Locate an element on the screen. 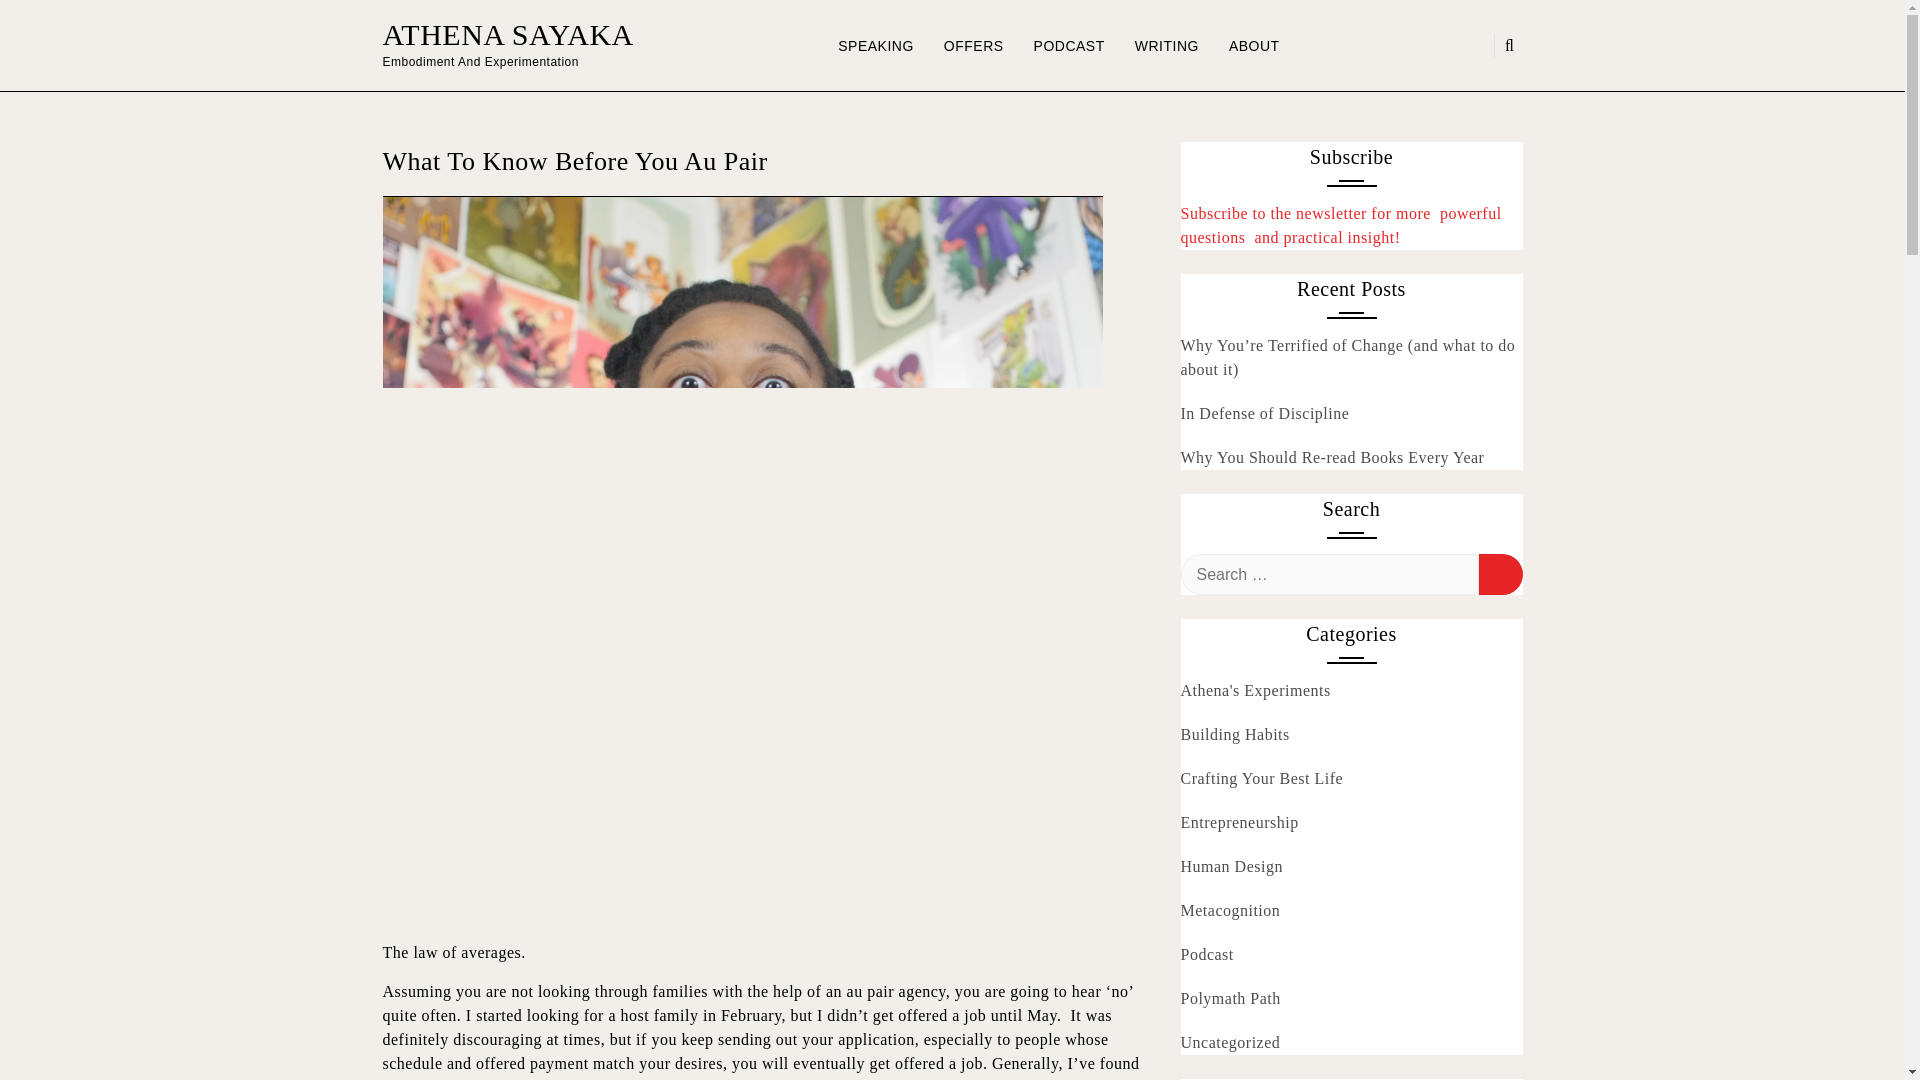 The image size is (1920, 1080). Podcast is located at coordinates (1206, 954).